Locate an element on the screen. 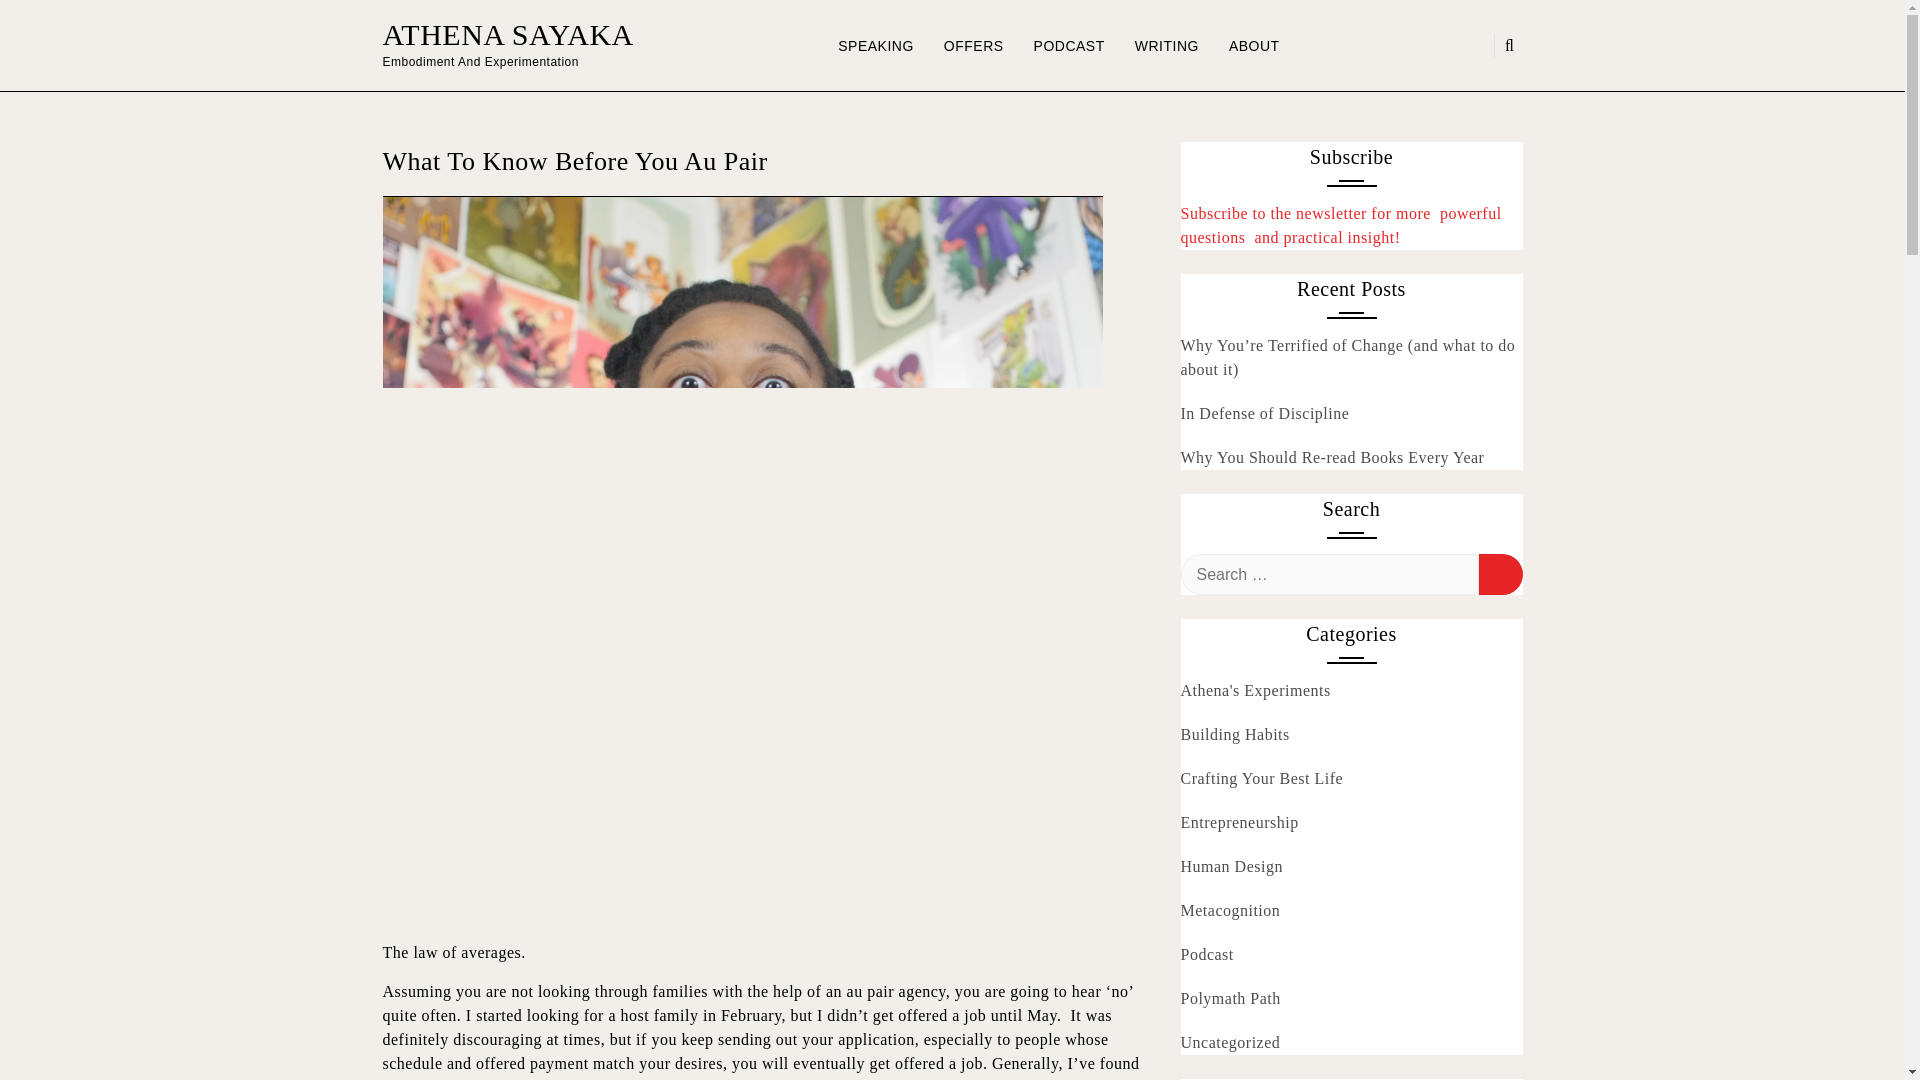 The image size is (1920, 1080). Podcast is located at coordinates (1206, 954).